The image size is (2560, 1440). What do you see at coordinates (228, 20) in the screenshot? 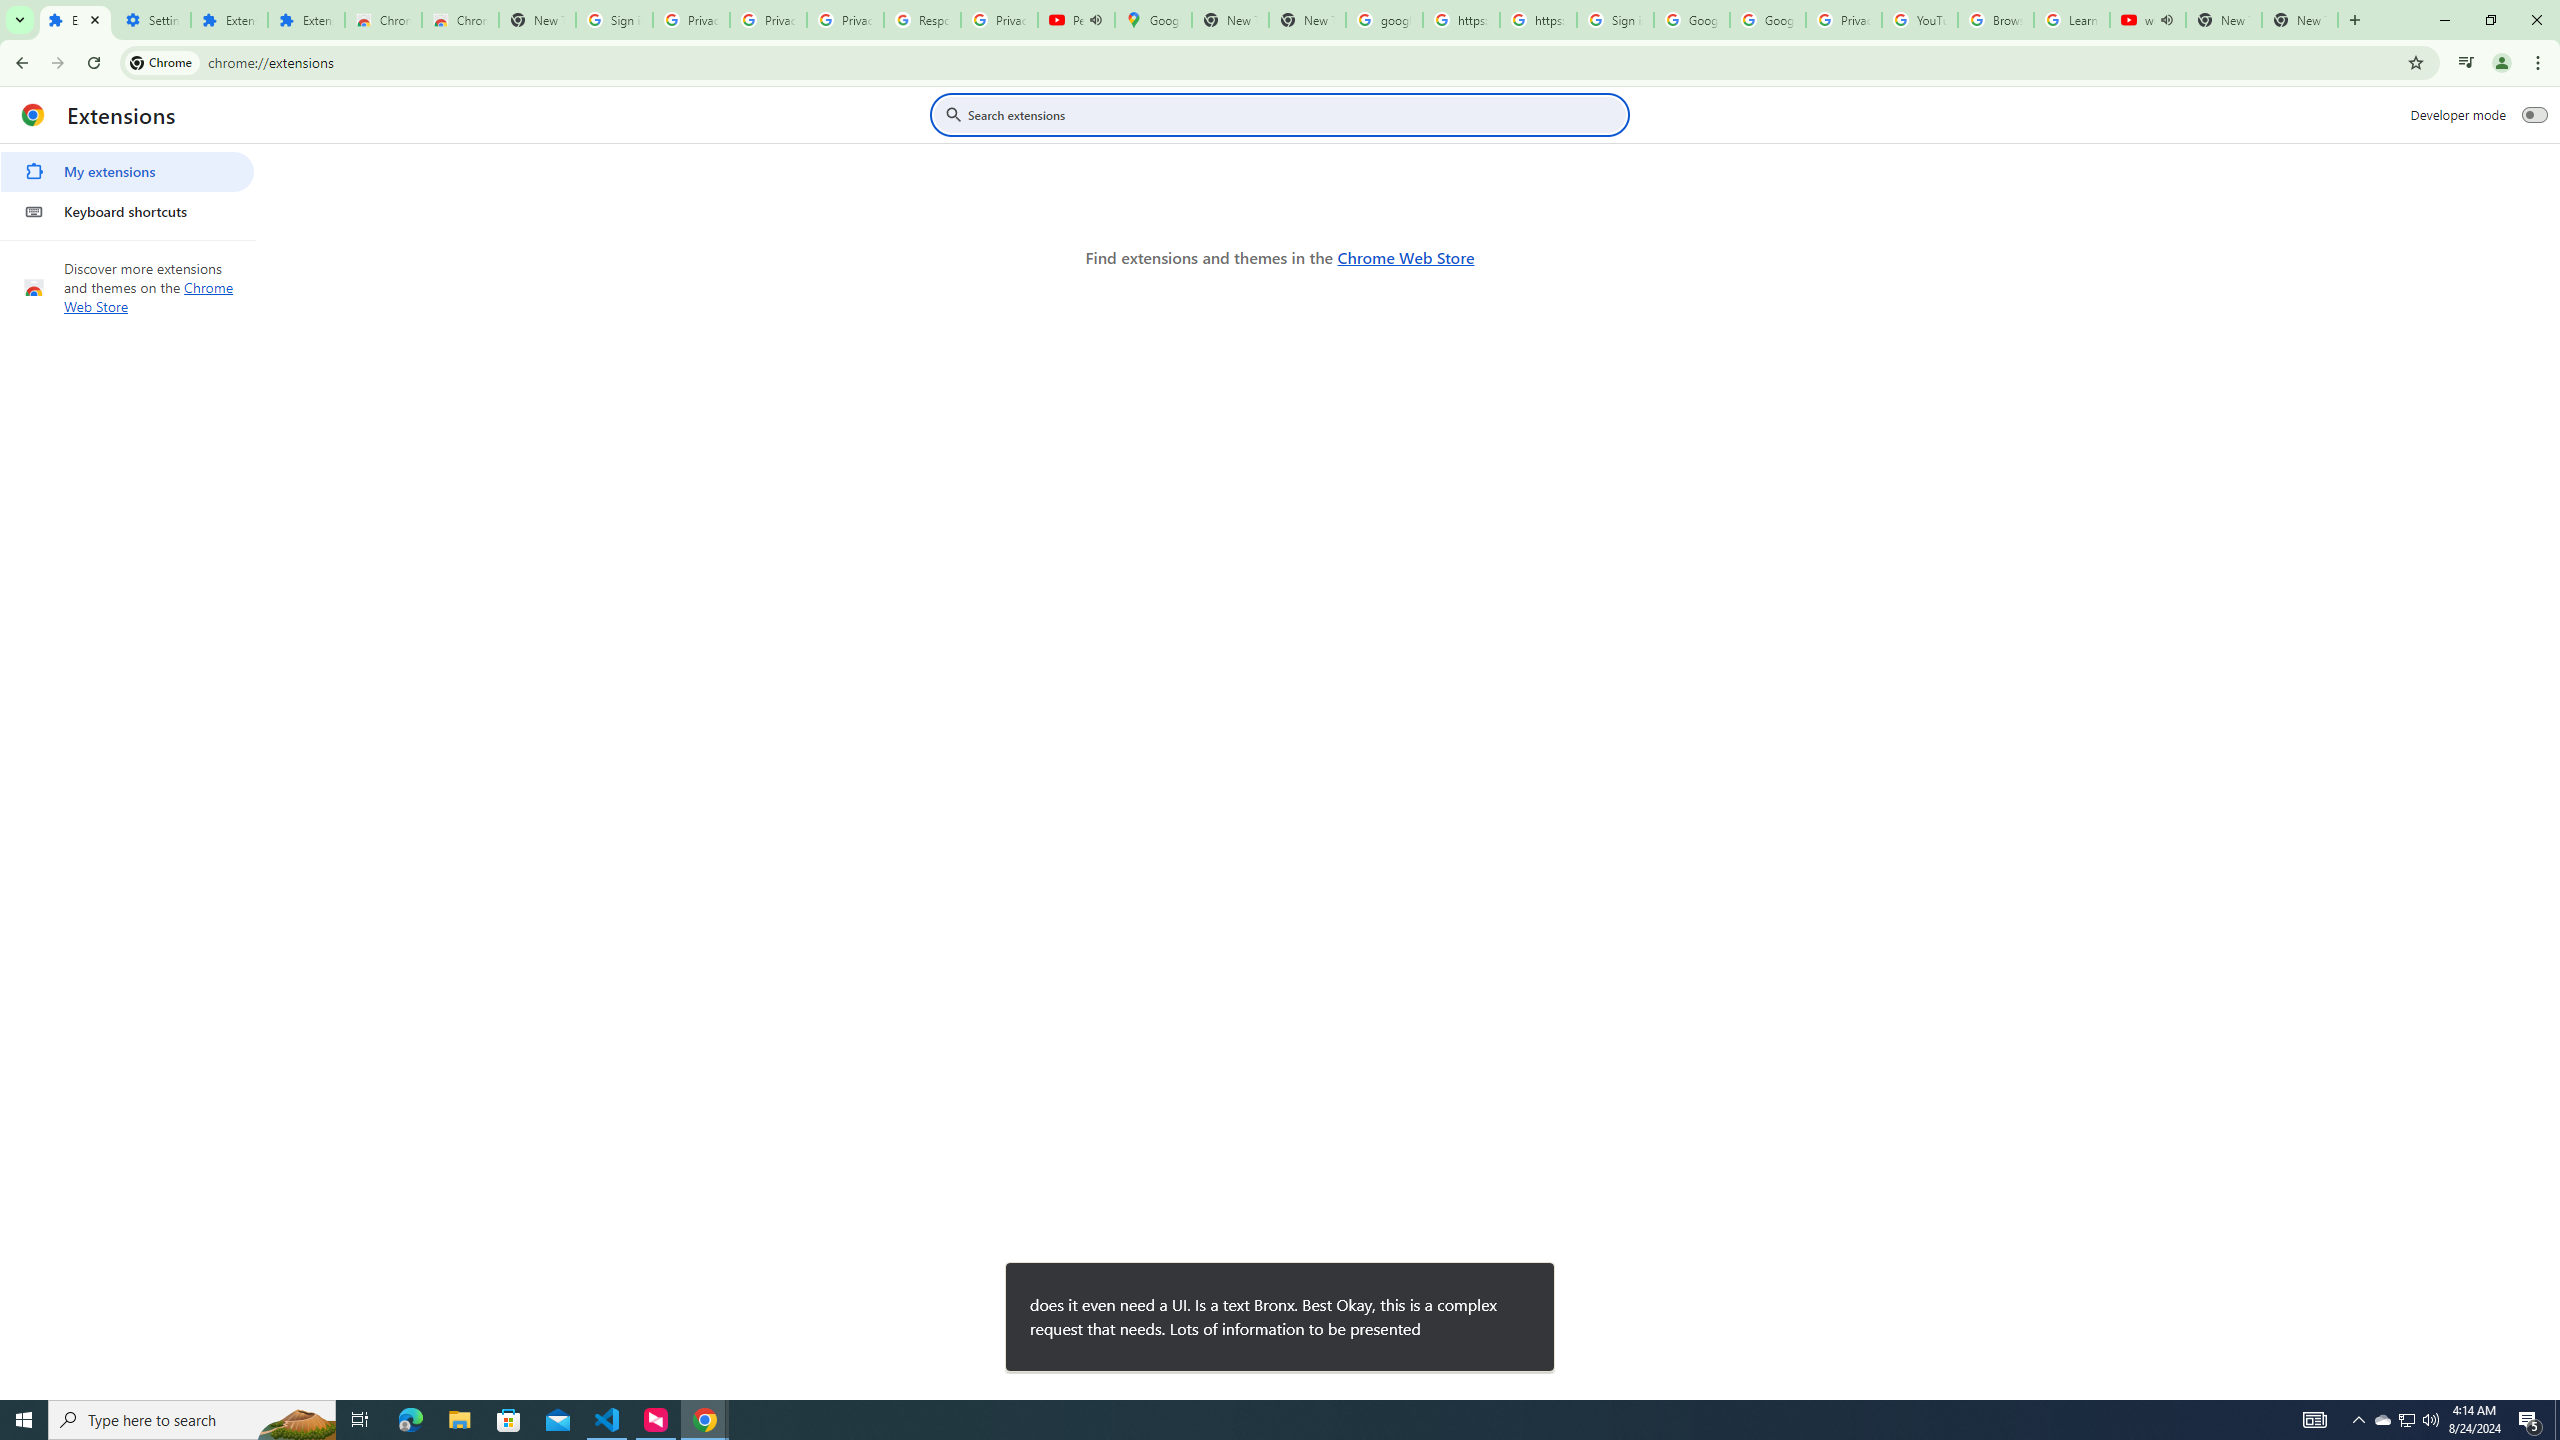
I see `Extensions` at bounding box center [228, 20].